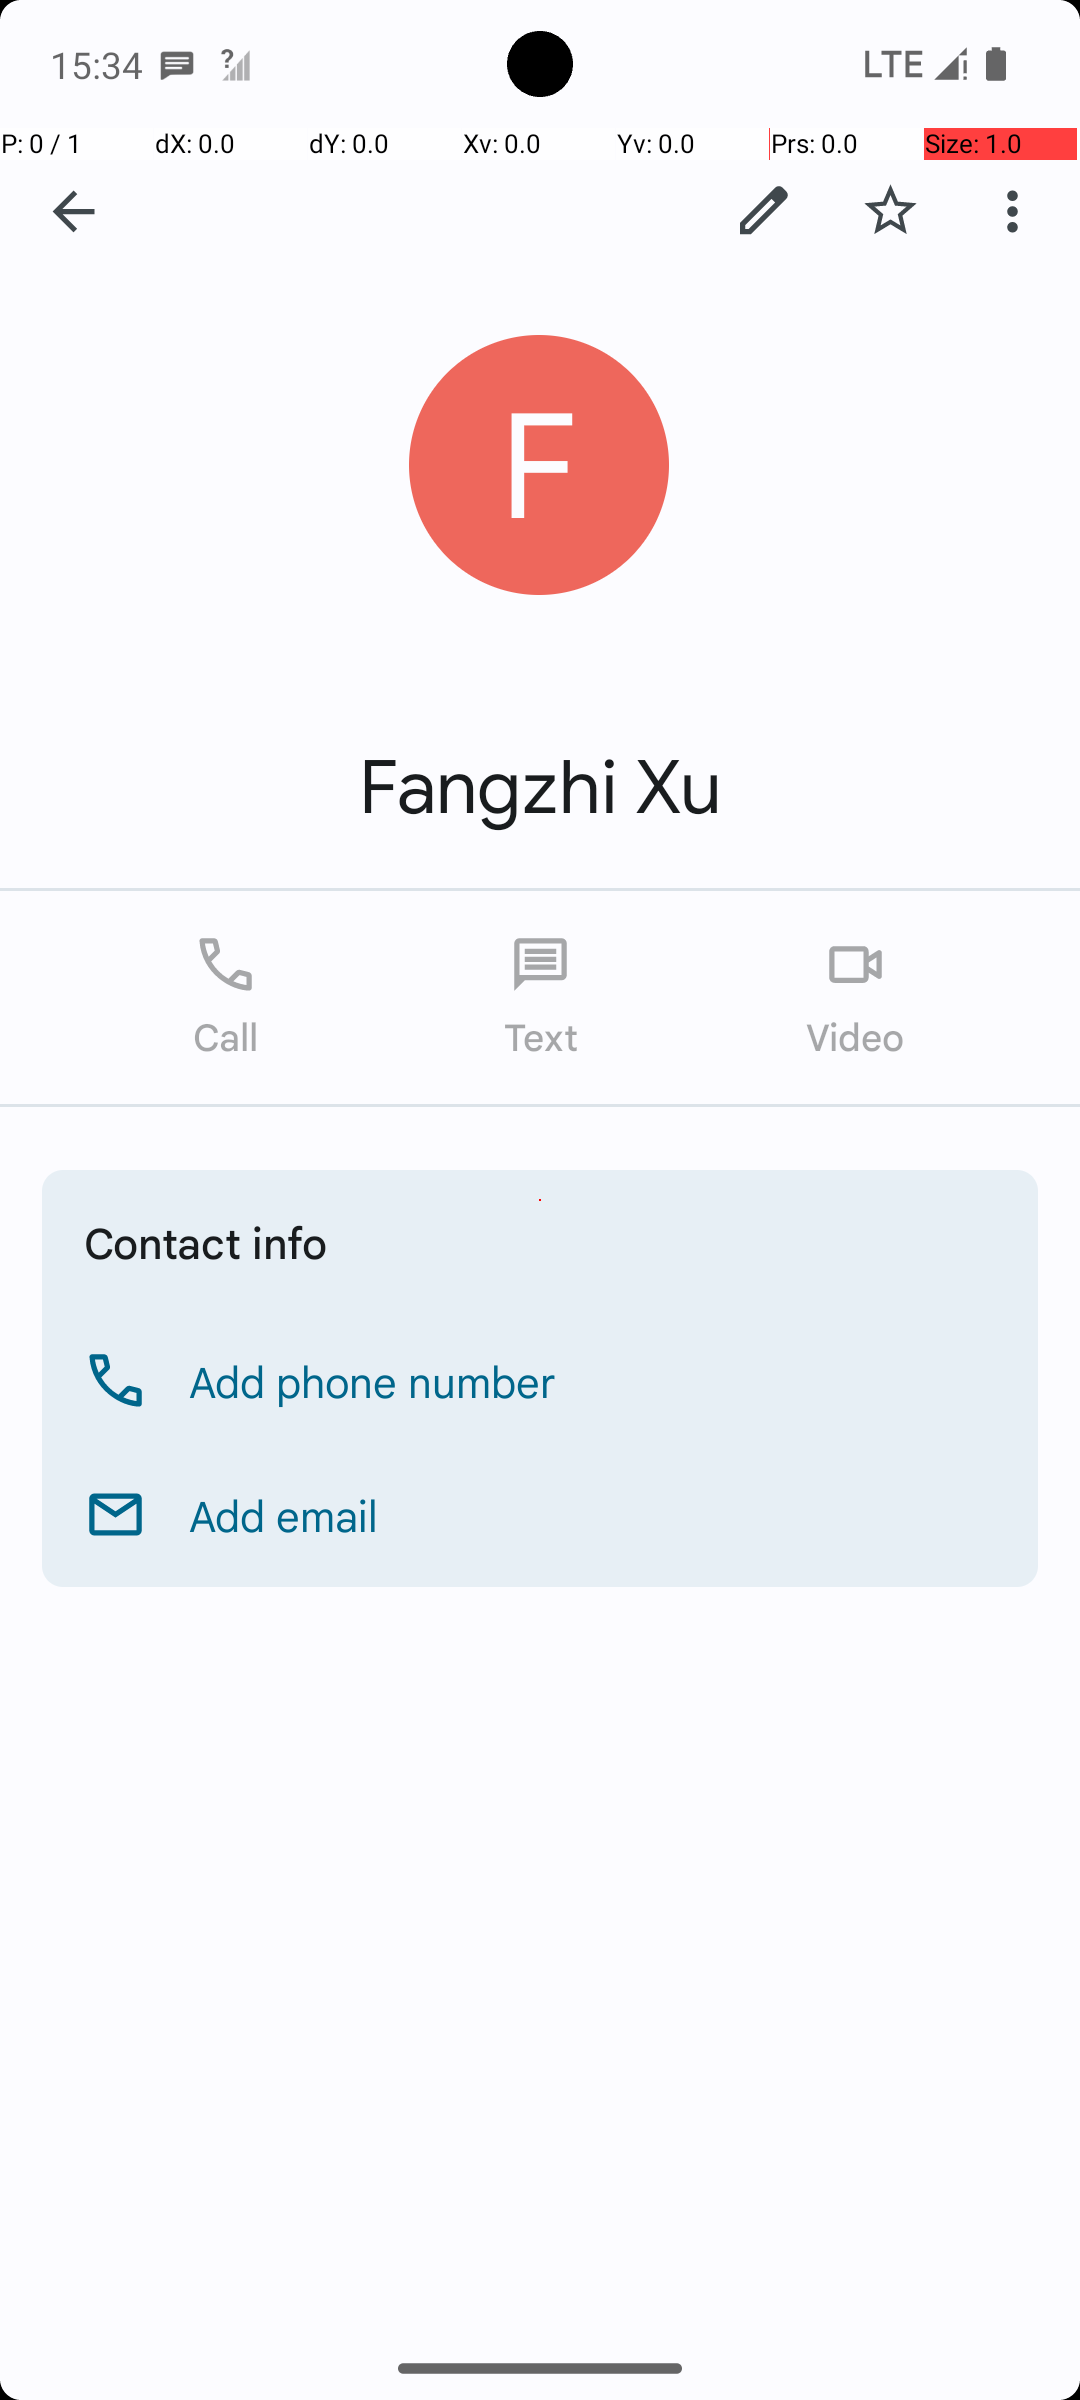  I want to click on Contact info, so click(206, 1242).